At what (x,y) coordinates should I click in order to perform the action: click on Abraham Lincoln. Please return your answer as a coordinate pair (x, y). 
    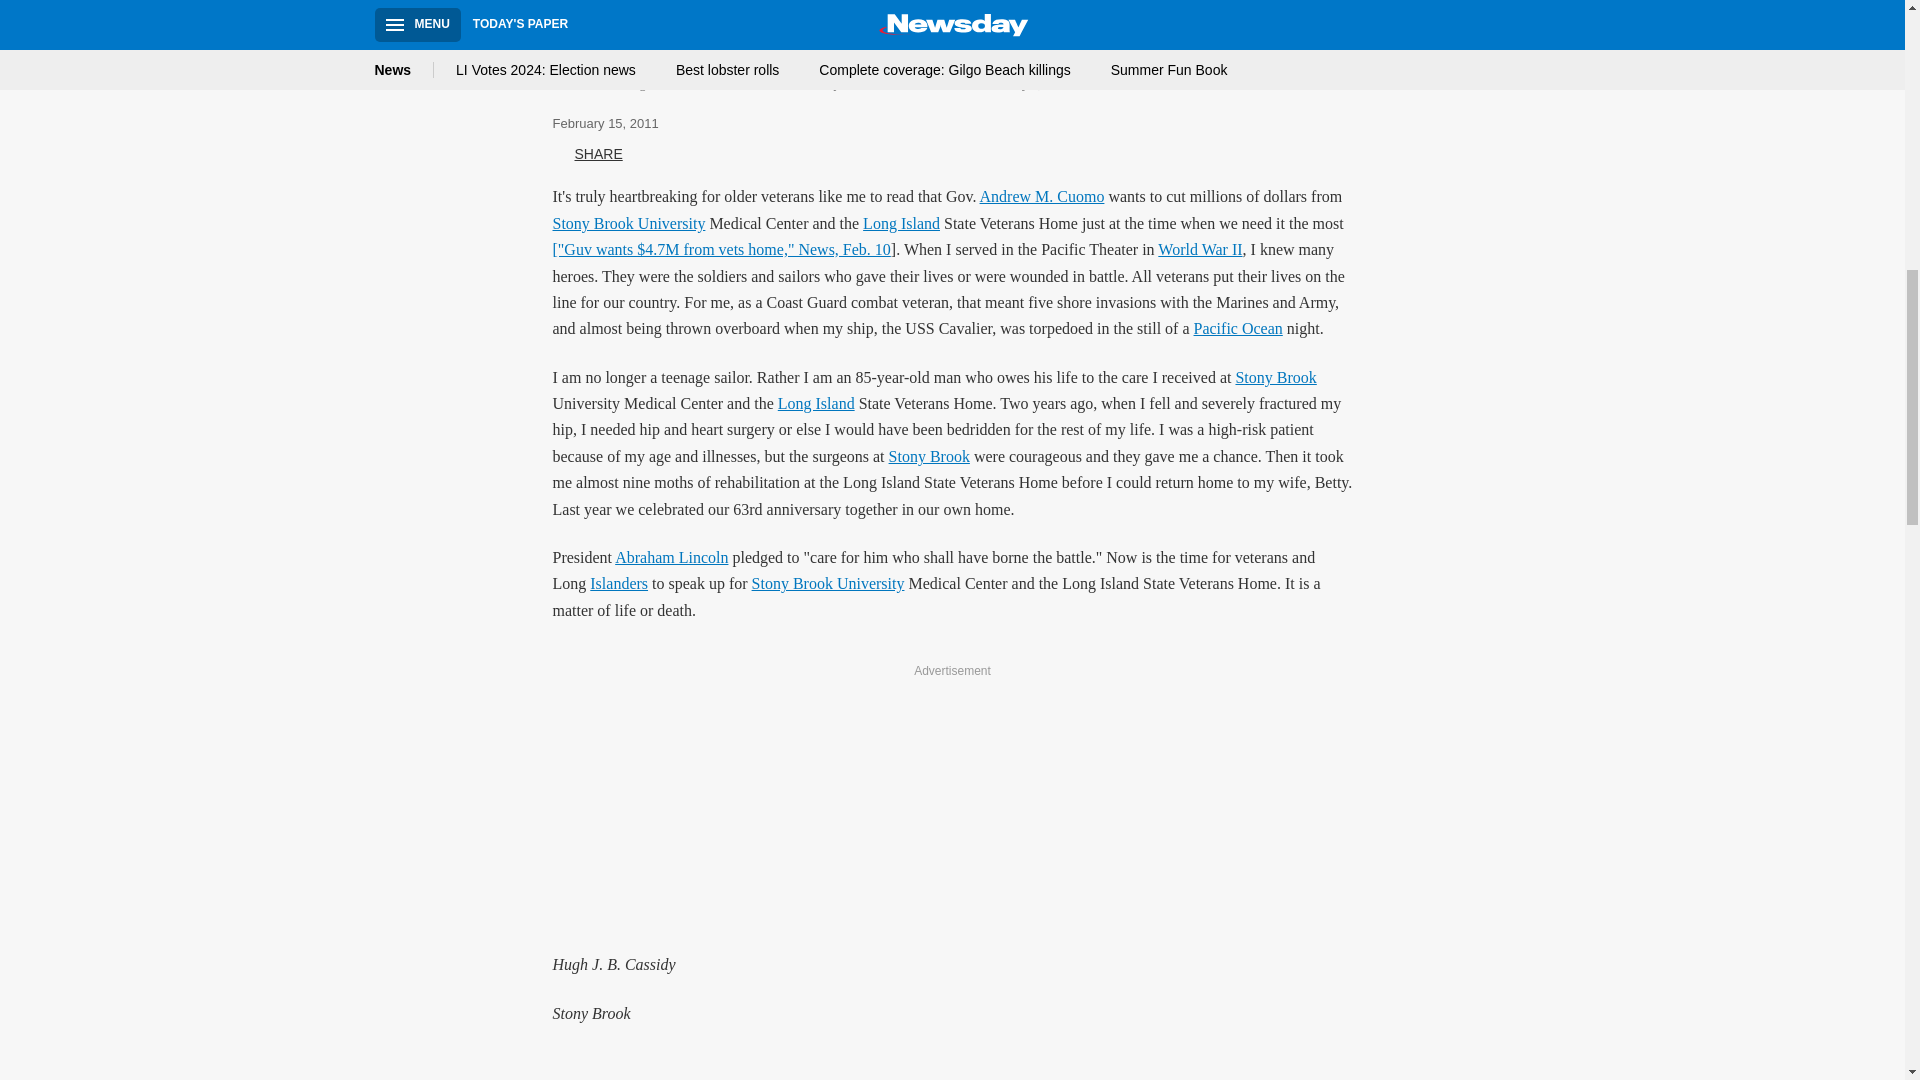
    Looking at the image, I should click on (670, 556).